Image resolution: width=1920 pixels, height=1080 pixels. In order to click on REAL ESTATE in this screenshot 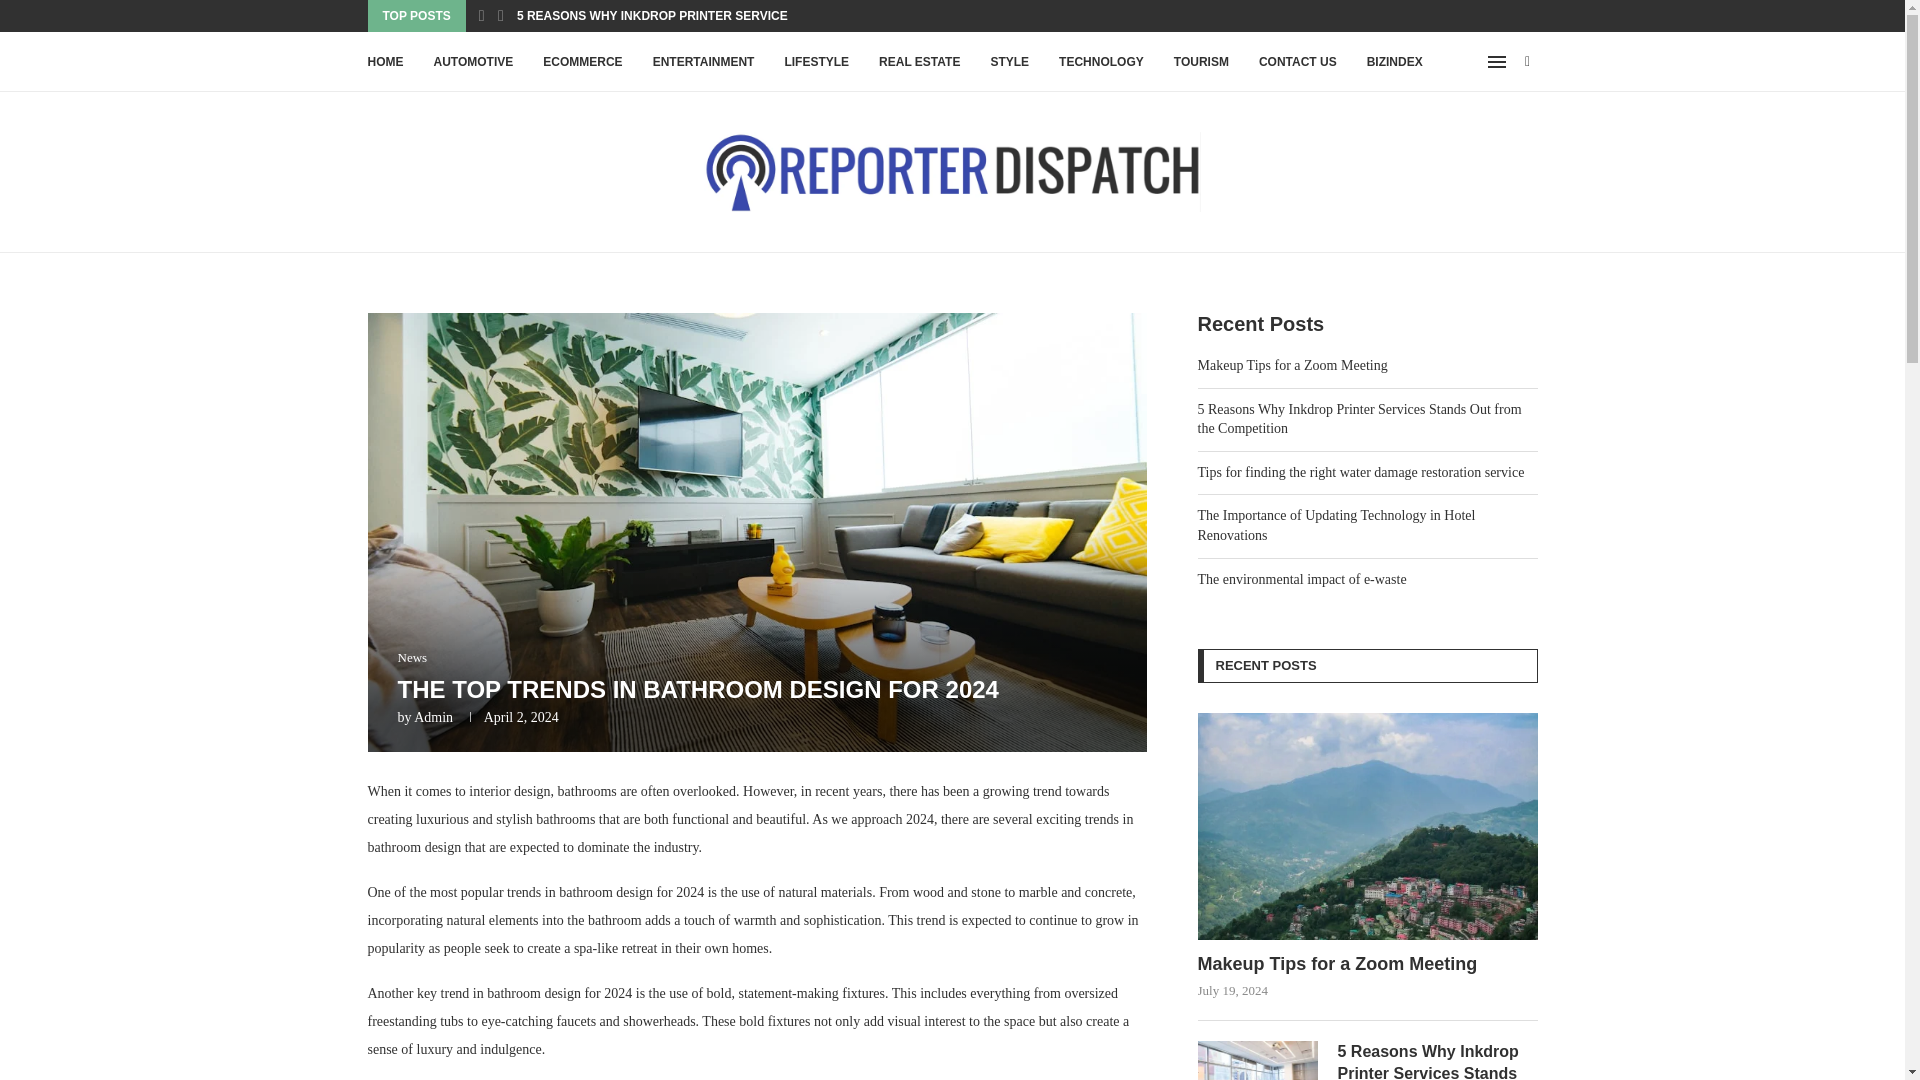, I will do `click(920, 62)`.